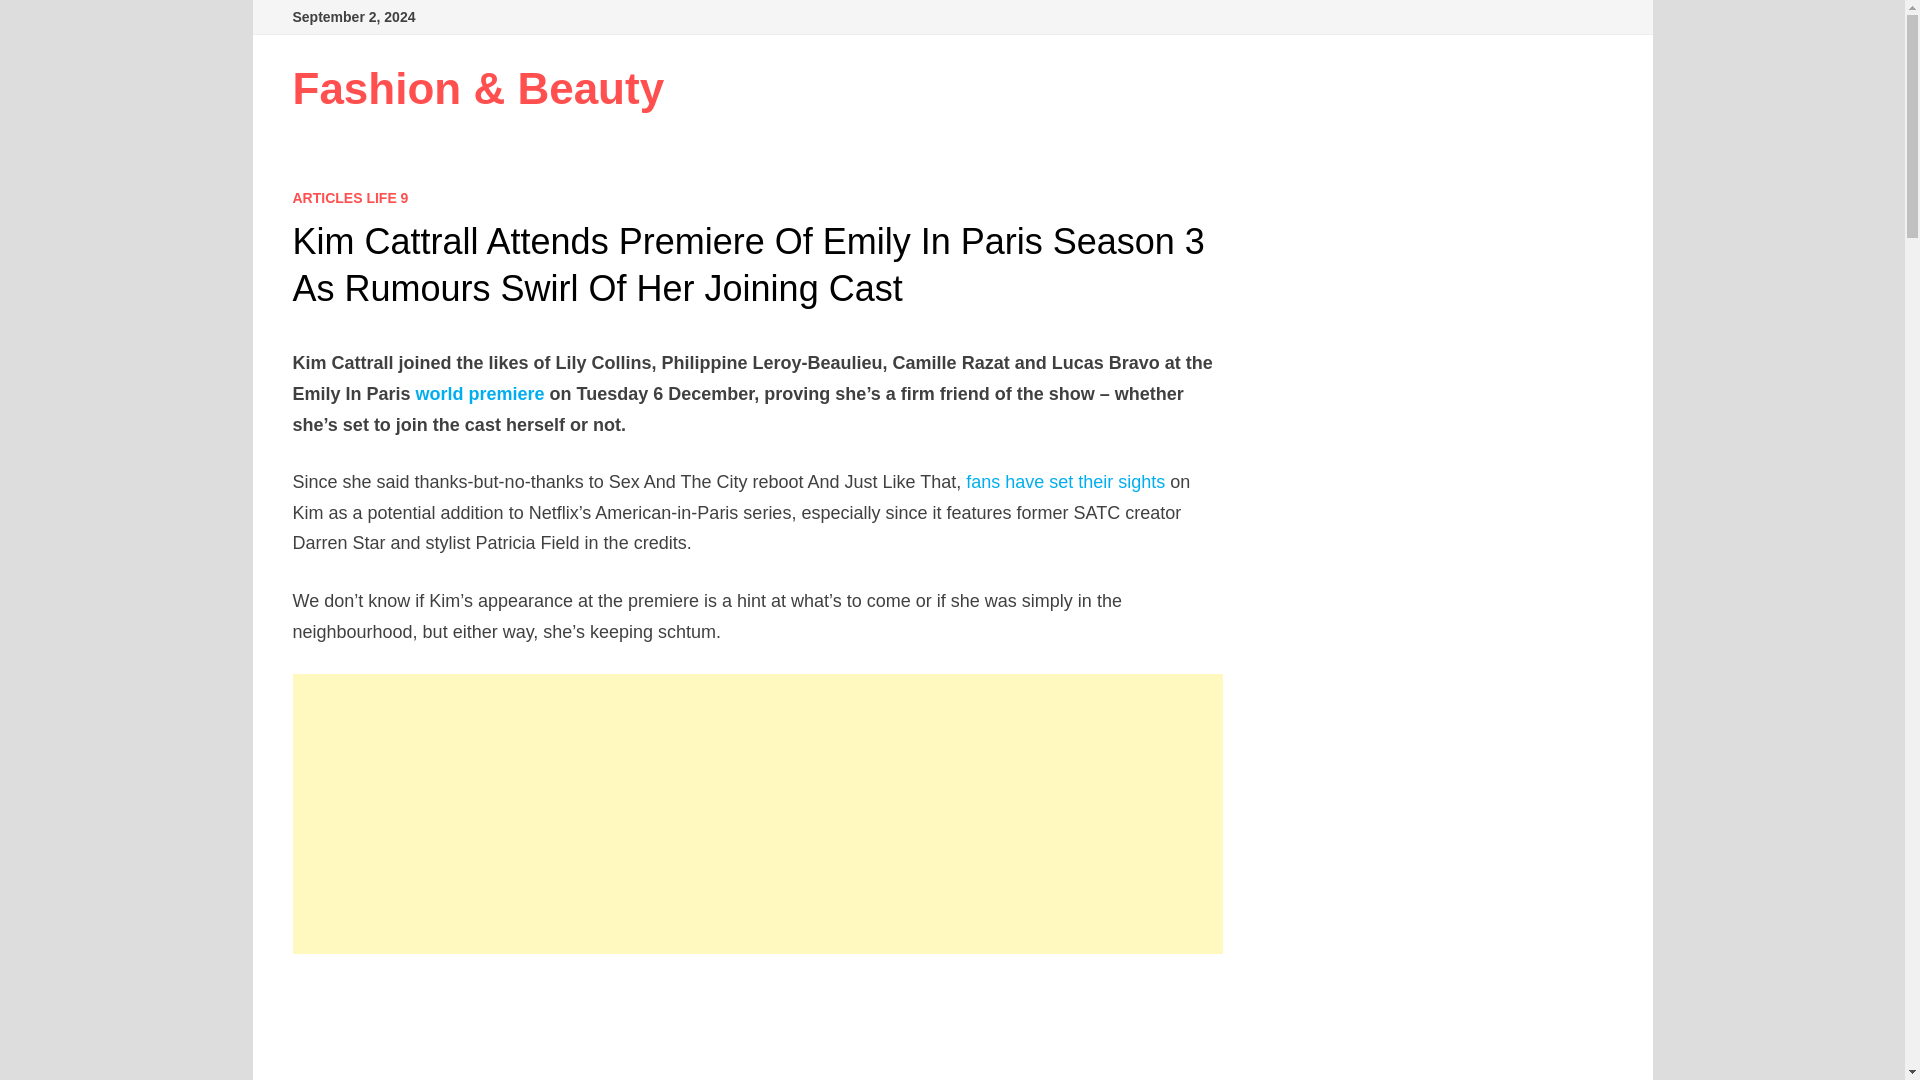  I want to click on world premiere, so click(480, 394).